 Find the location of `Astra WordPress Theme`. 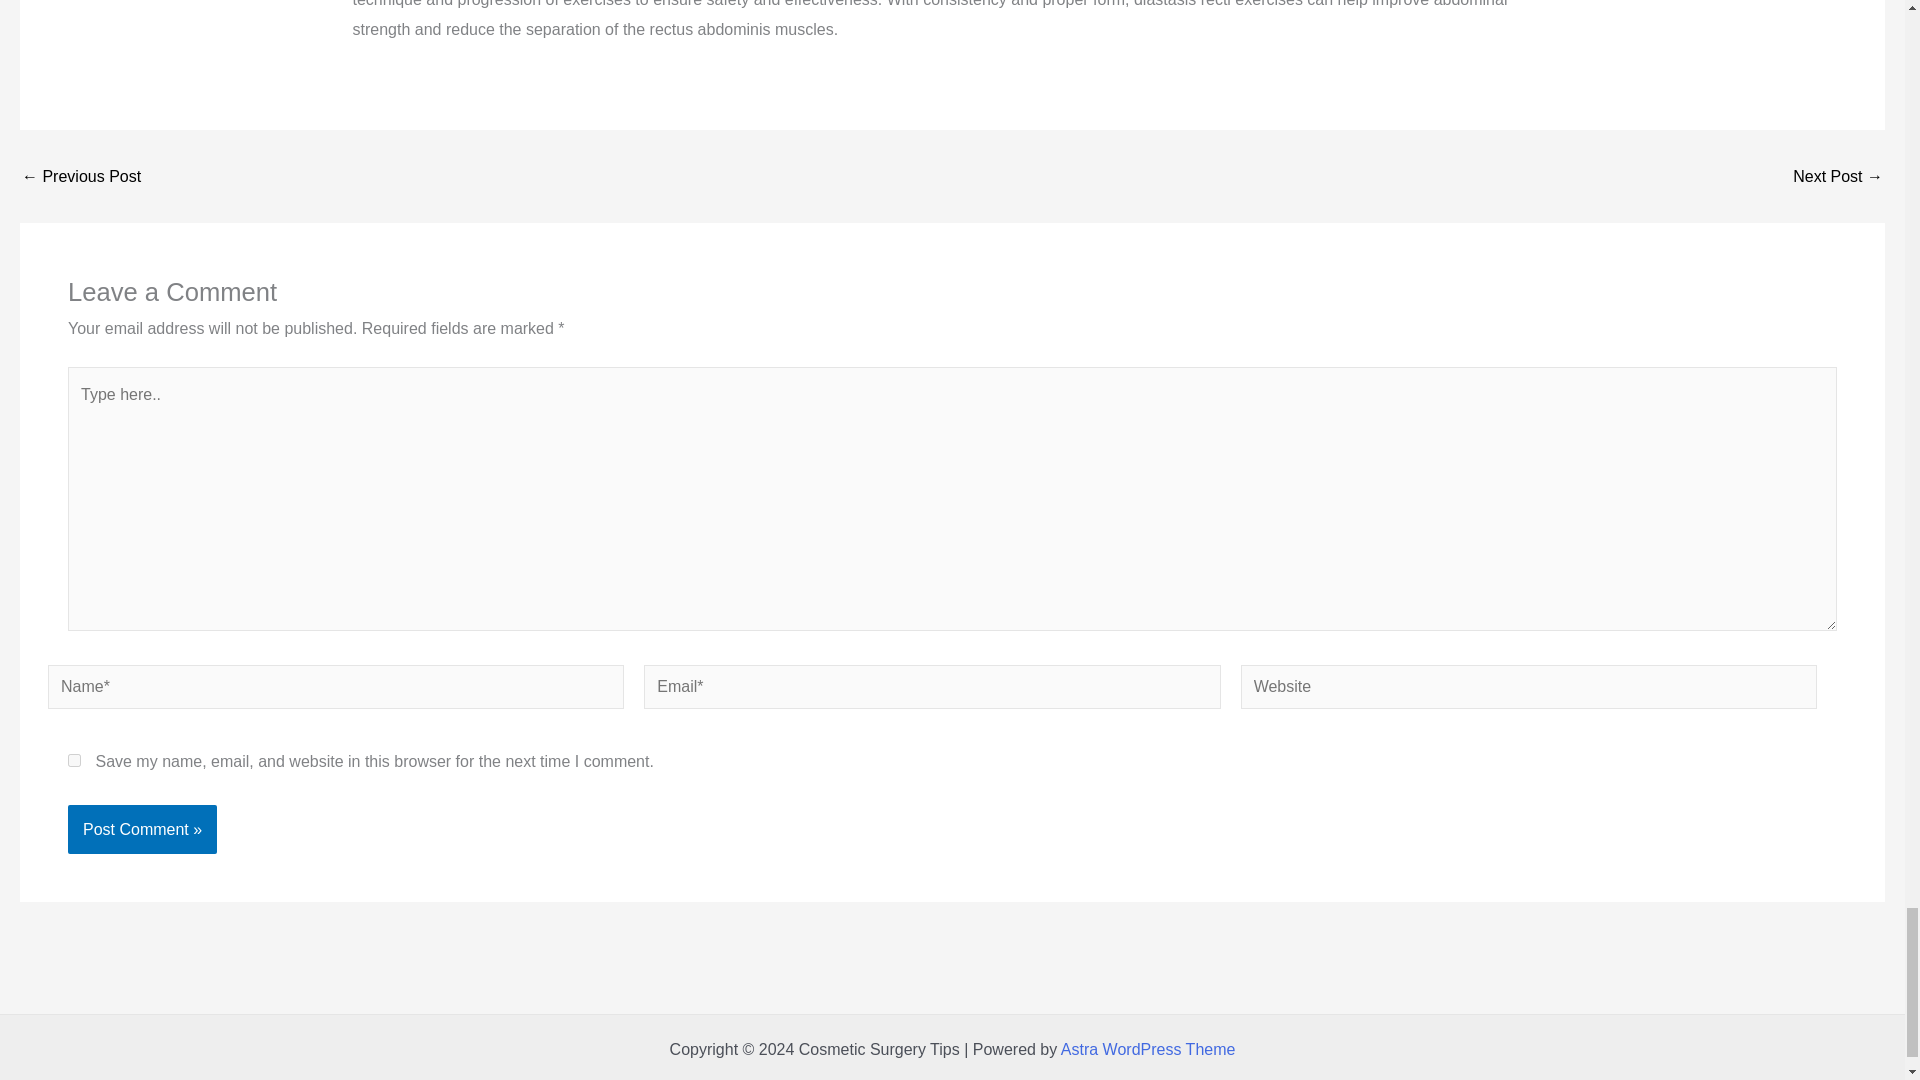

Astra WordPress Theme is located at coordinates (1148, 1050).